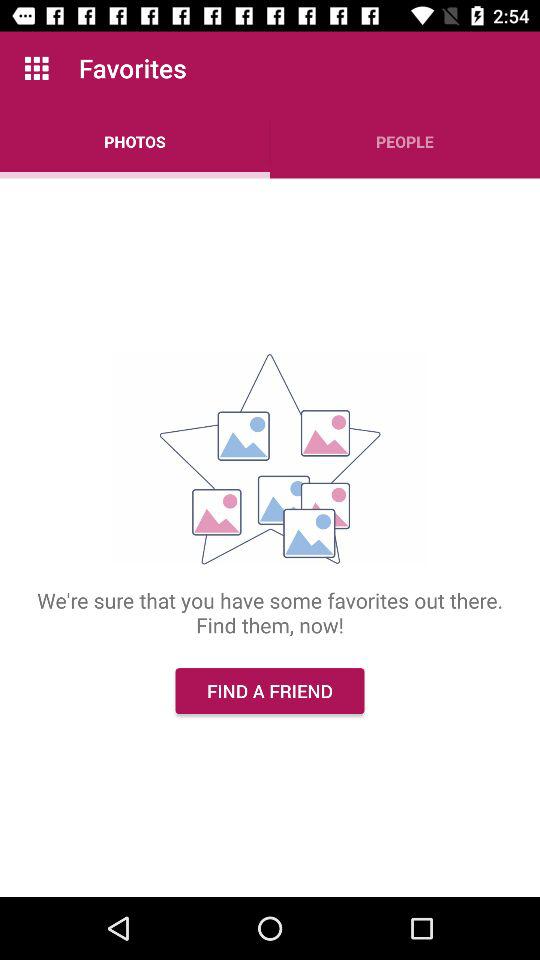  Describe the element at coordinates (270, 690) in the screenshot. I see `scroll until find a friend` at that location.